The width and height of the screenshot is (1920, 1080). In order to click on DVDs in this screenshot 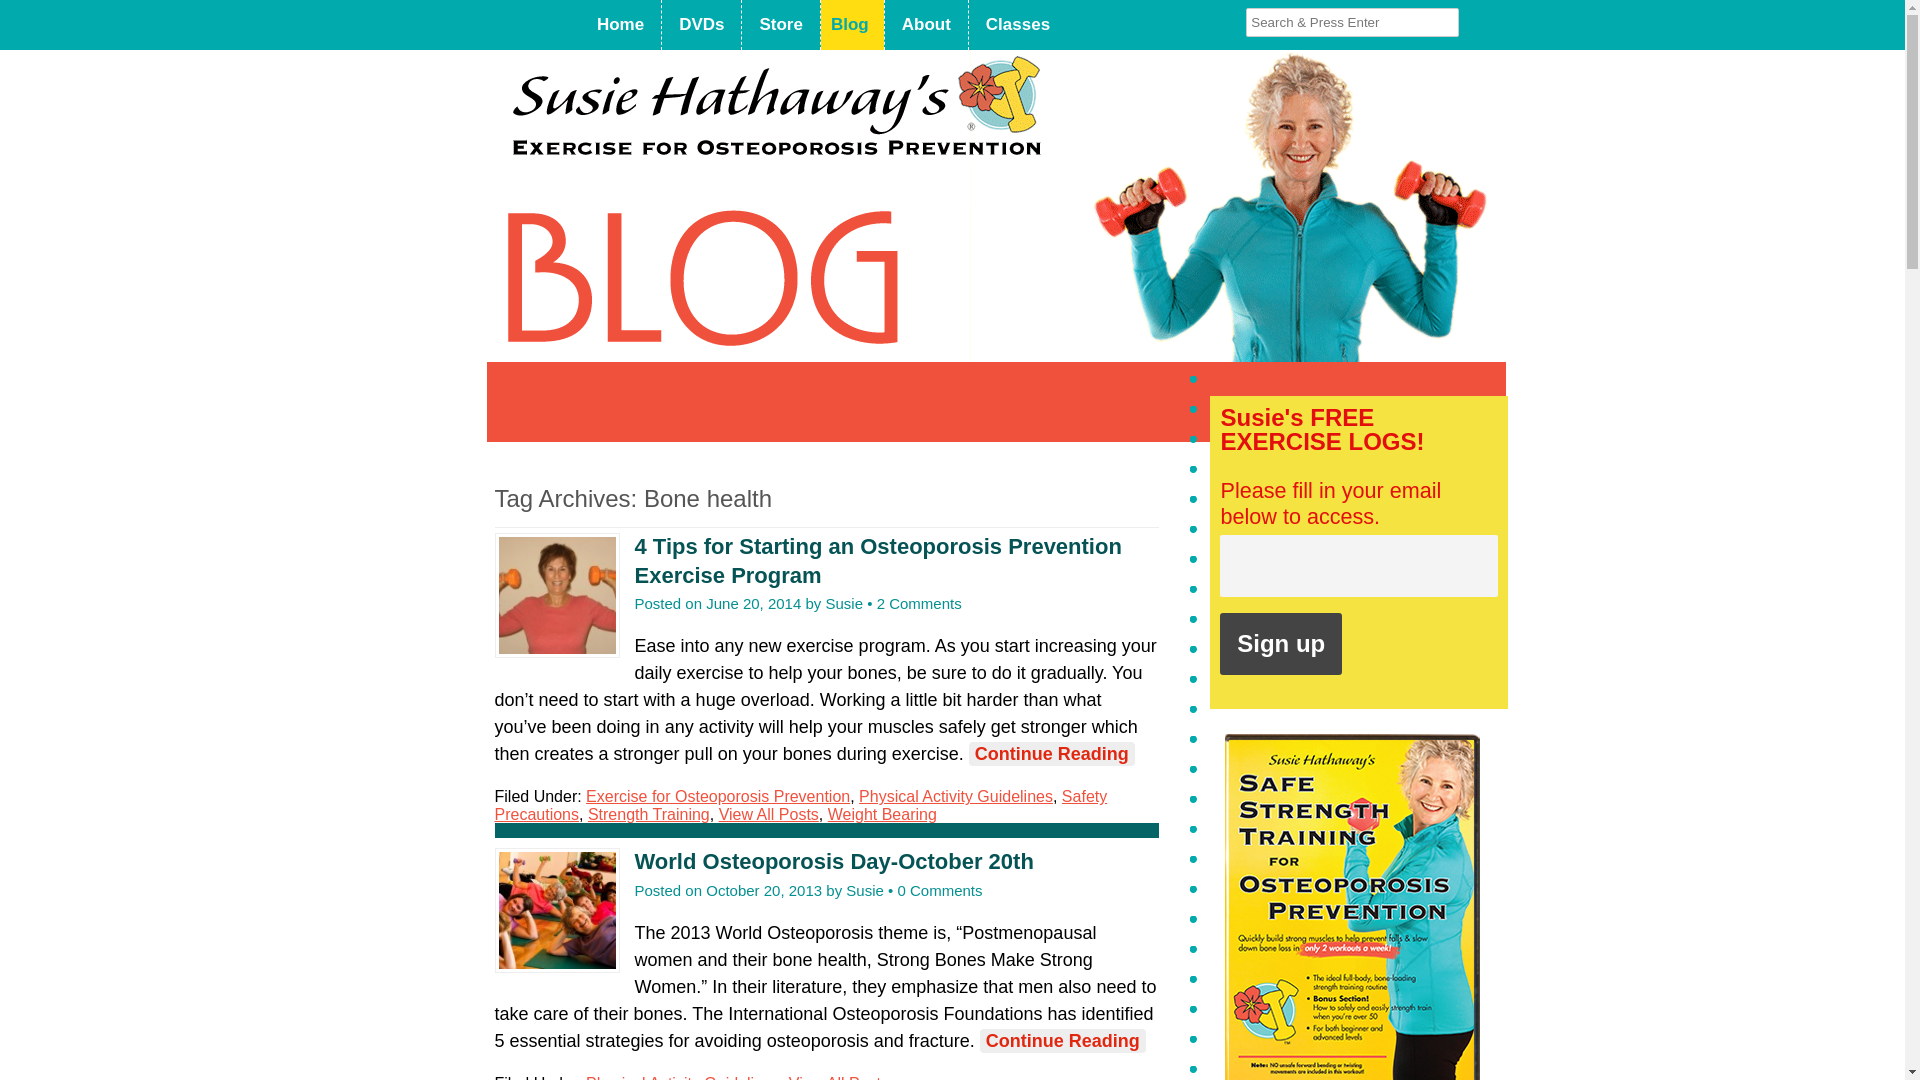, I will do `click(702, 24)`.